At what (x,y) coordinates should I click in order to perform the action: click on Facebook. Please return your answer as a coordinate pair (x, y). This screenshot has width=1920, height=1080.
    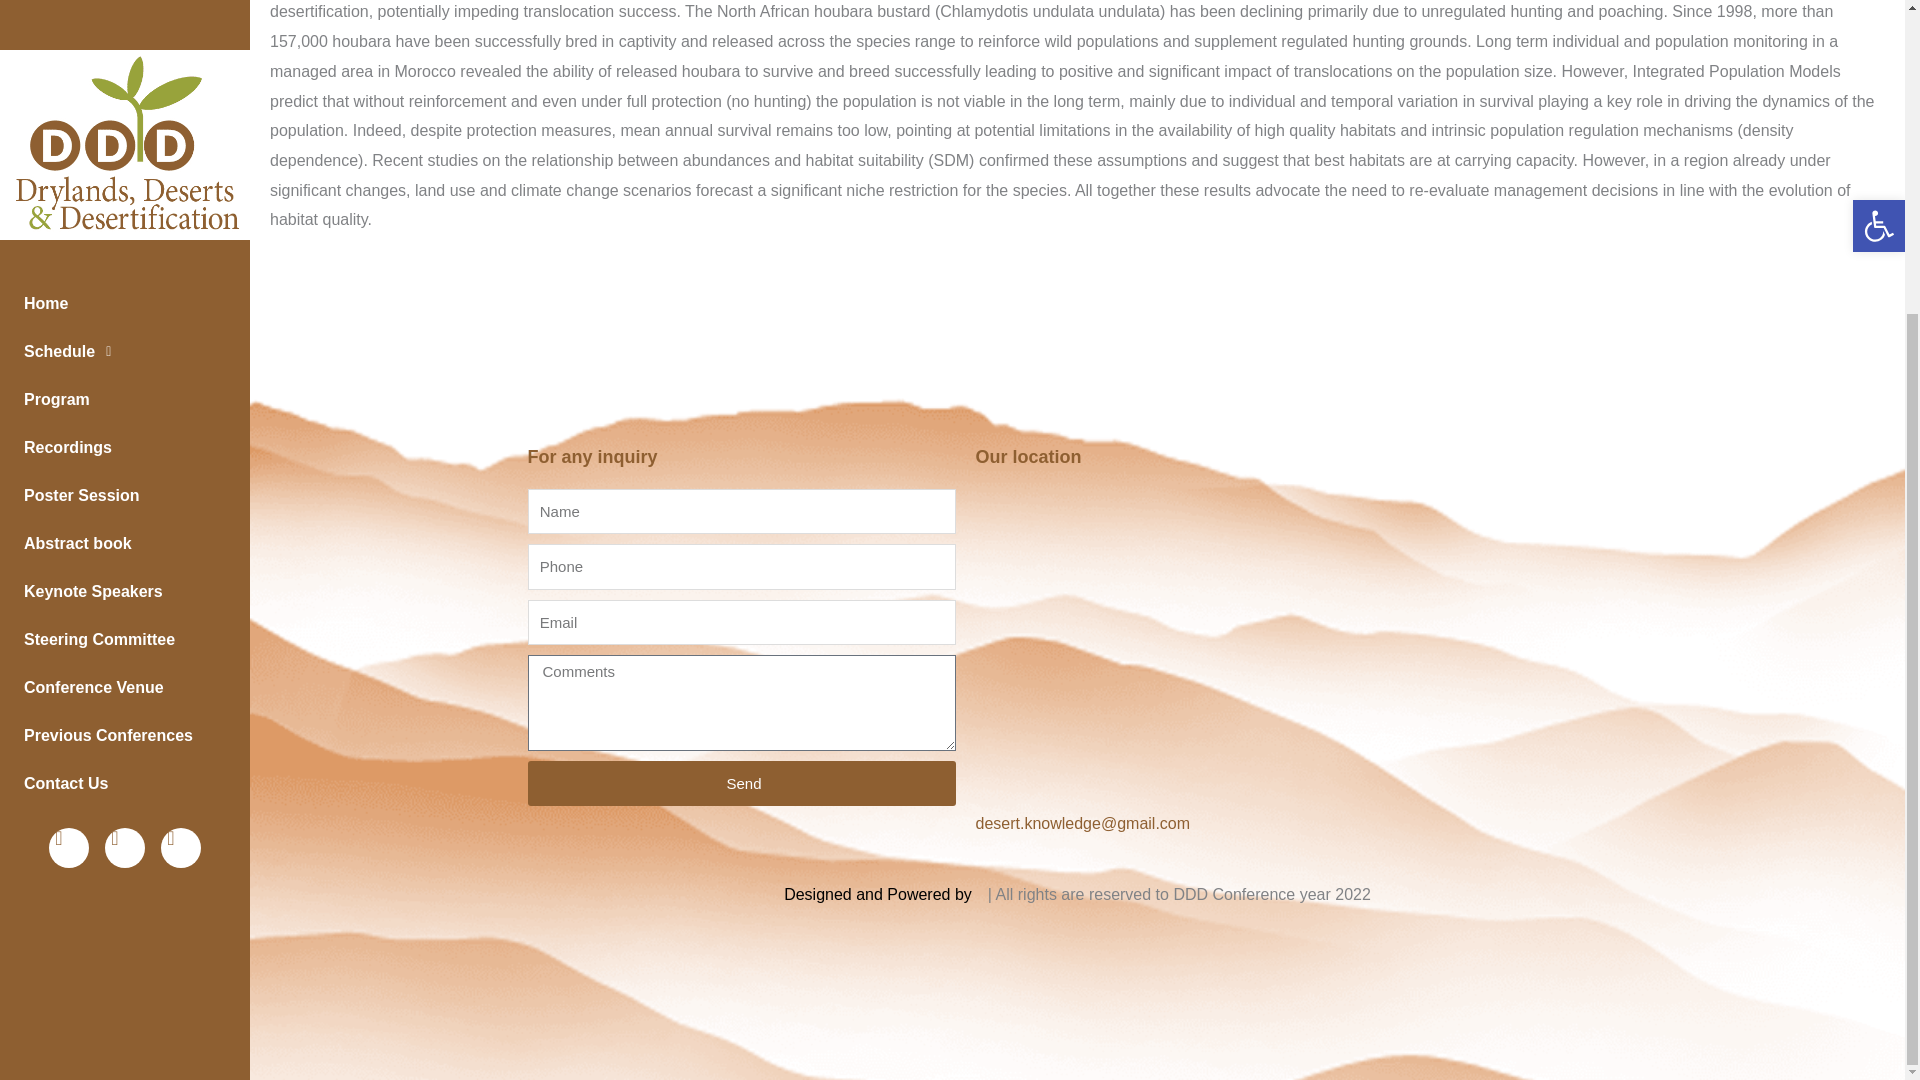
    Looking at the image, I should click on (68, 418).